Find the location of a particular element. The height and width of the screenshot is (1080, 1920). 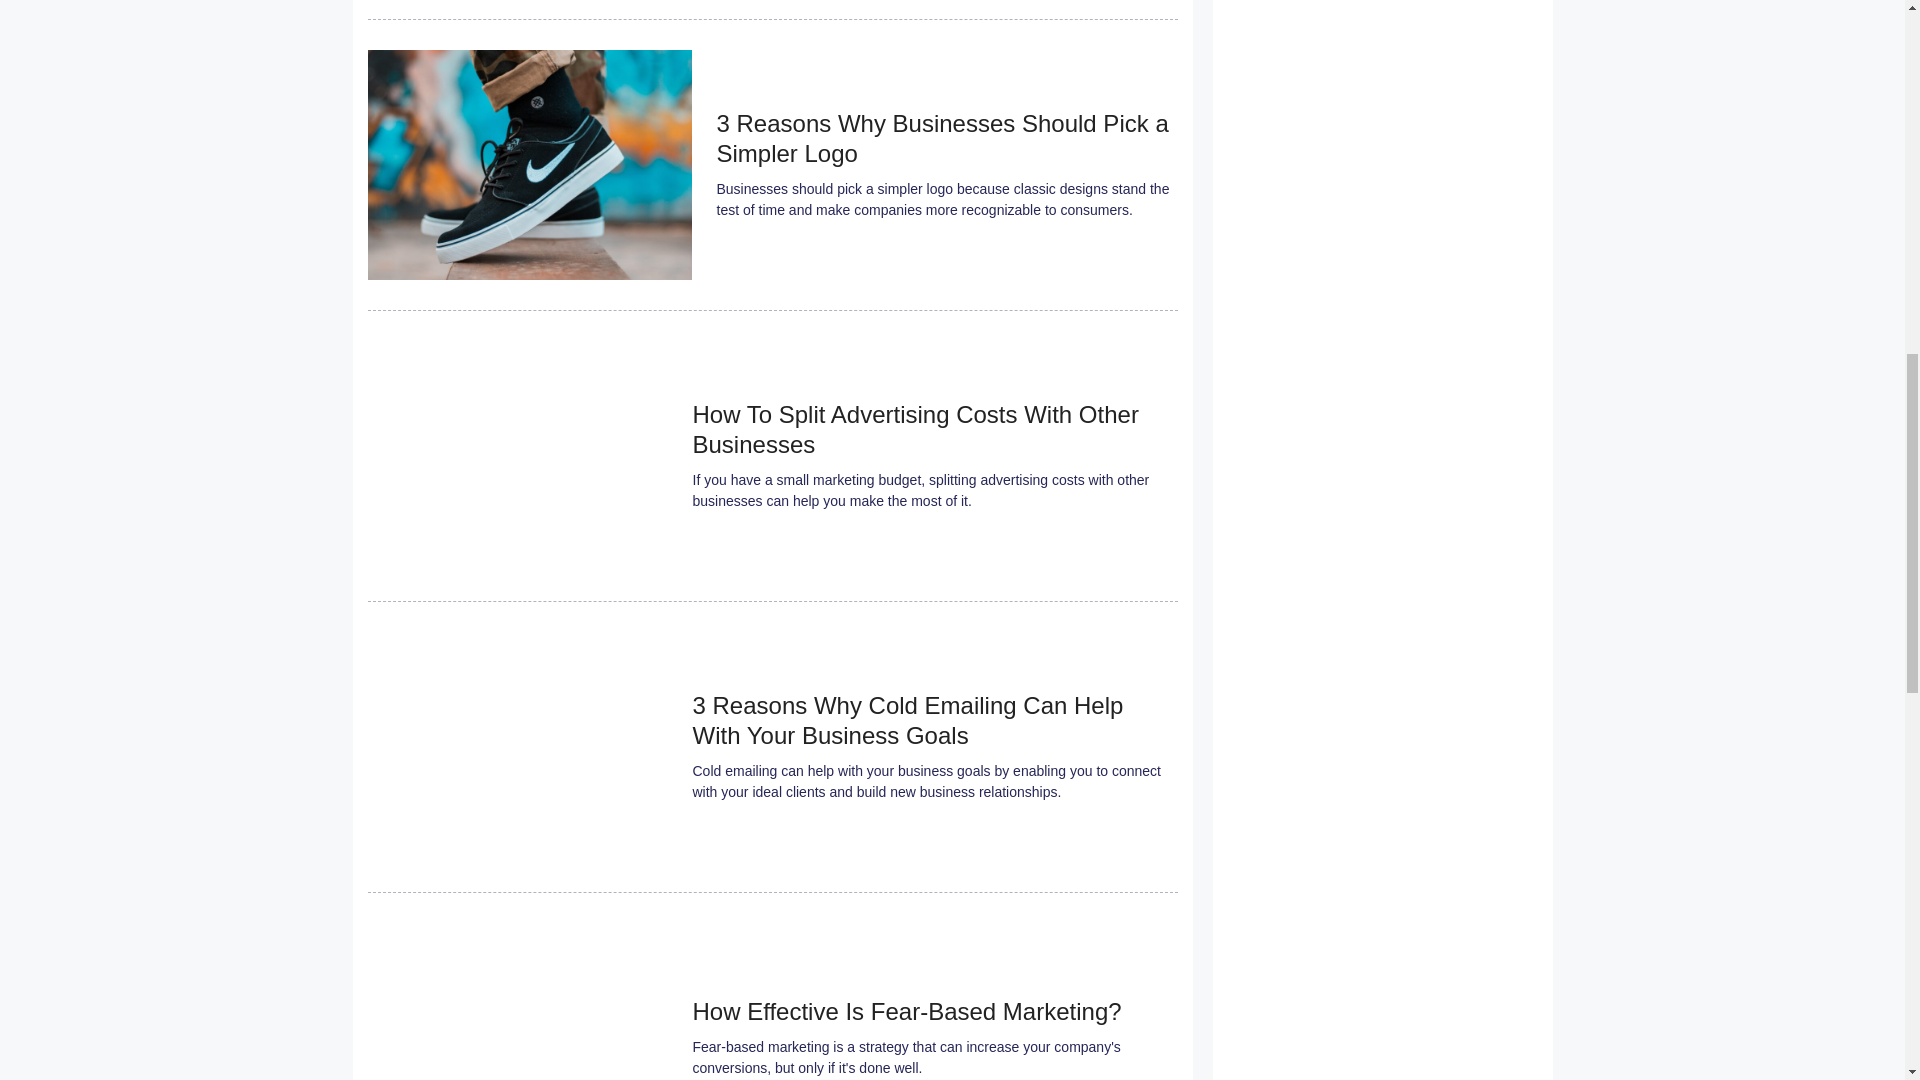

How To Split Advertising Costs With Other Businesses is located at coordinates (914, 430).